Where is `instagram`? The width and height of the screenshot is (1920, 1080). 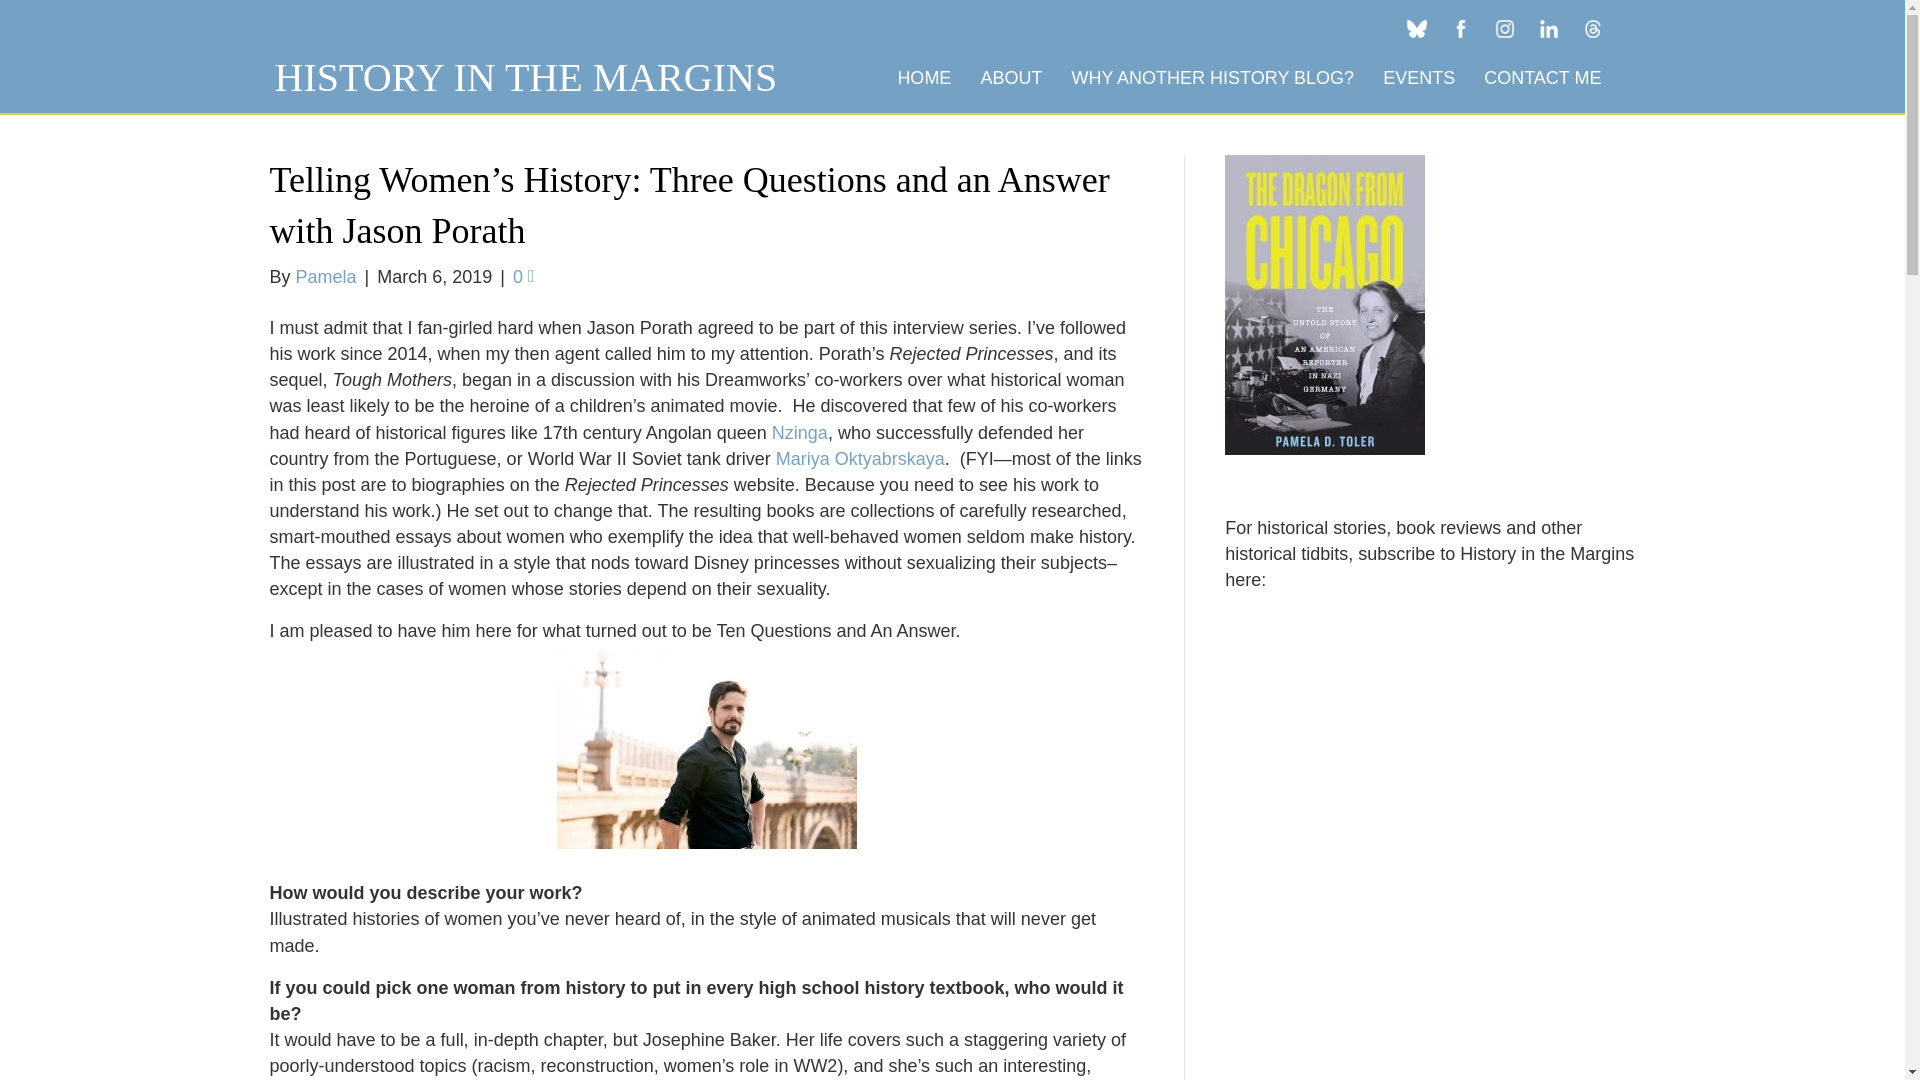 instagram is located at coordinates (1505, 28).